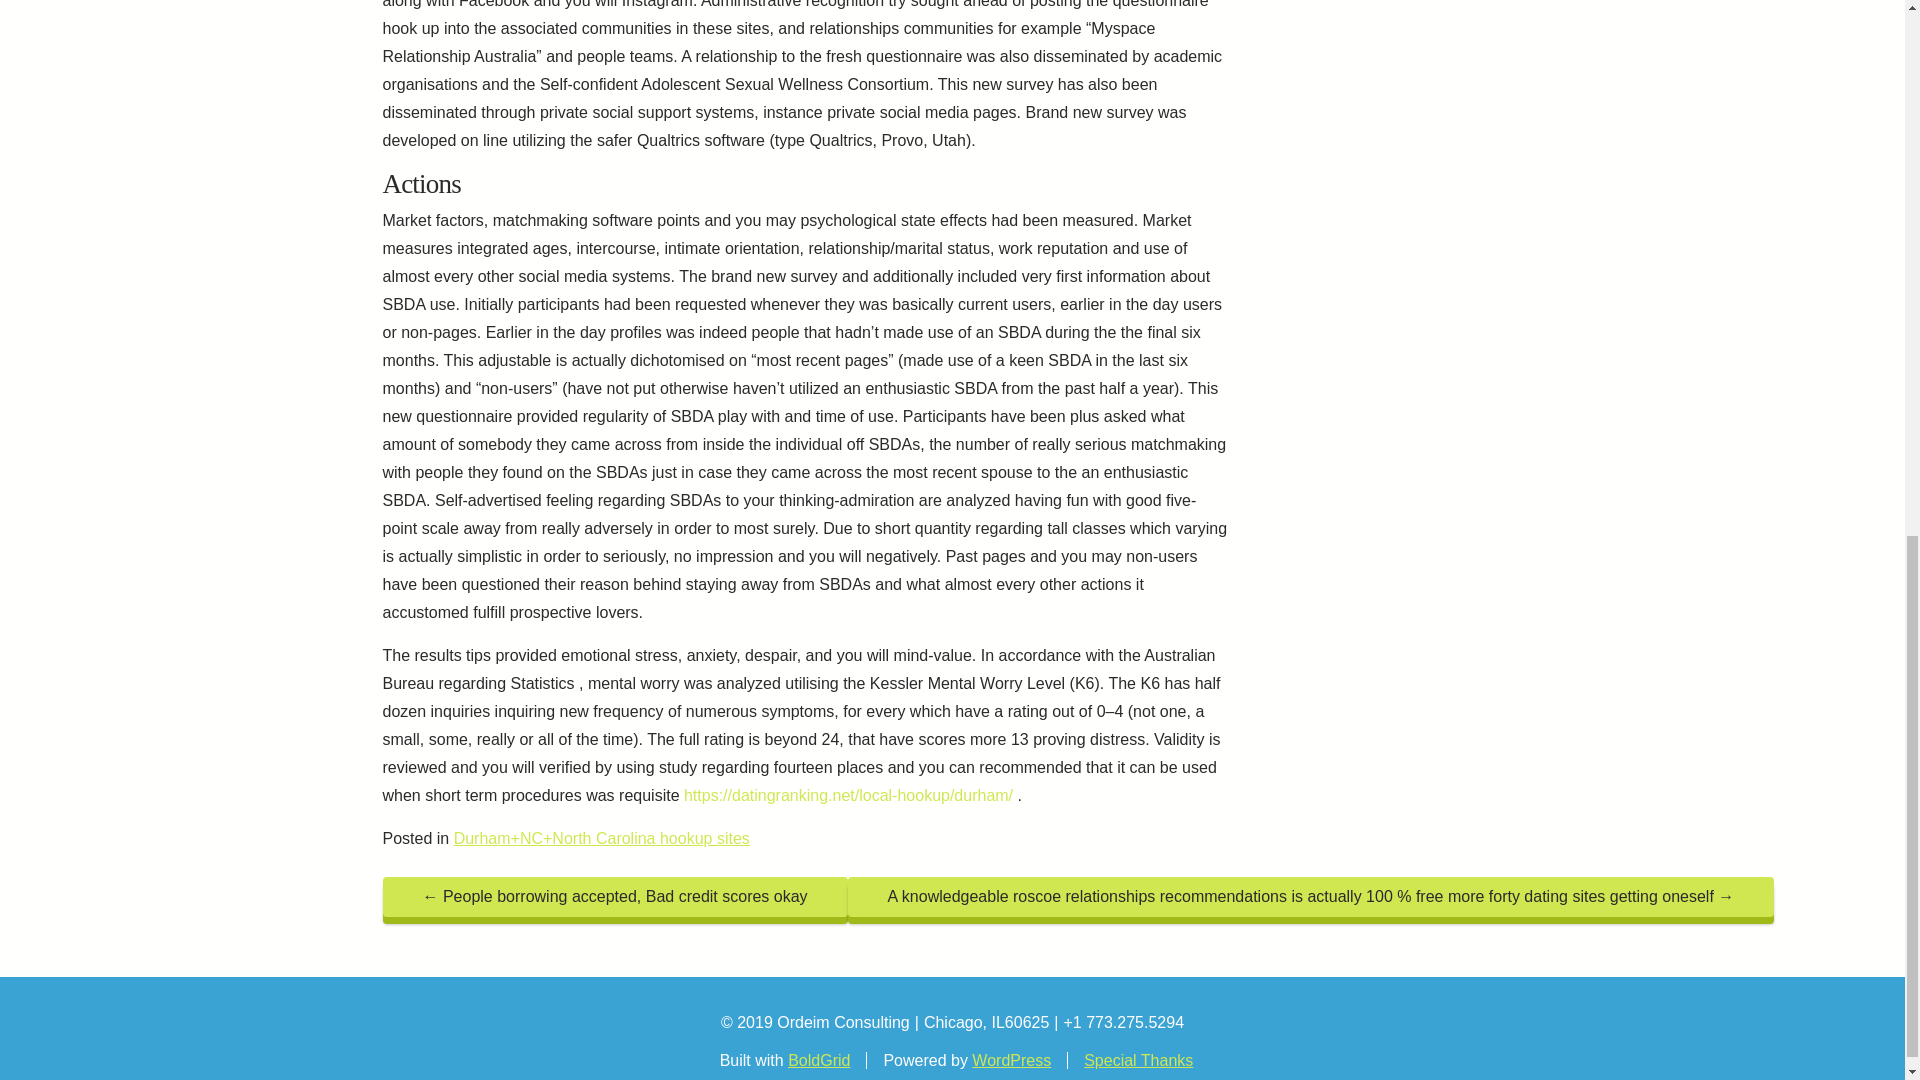  What do you see at coordinates (1138, 1060) in the screenshot?
I see `Special Thanks` at bounding box center [1138, 1060].